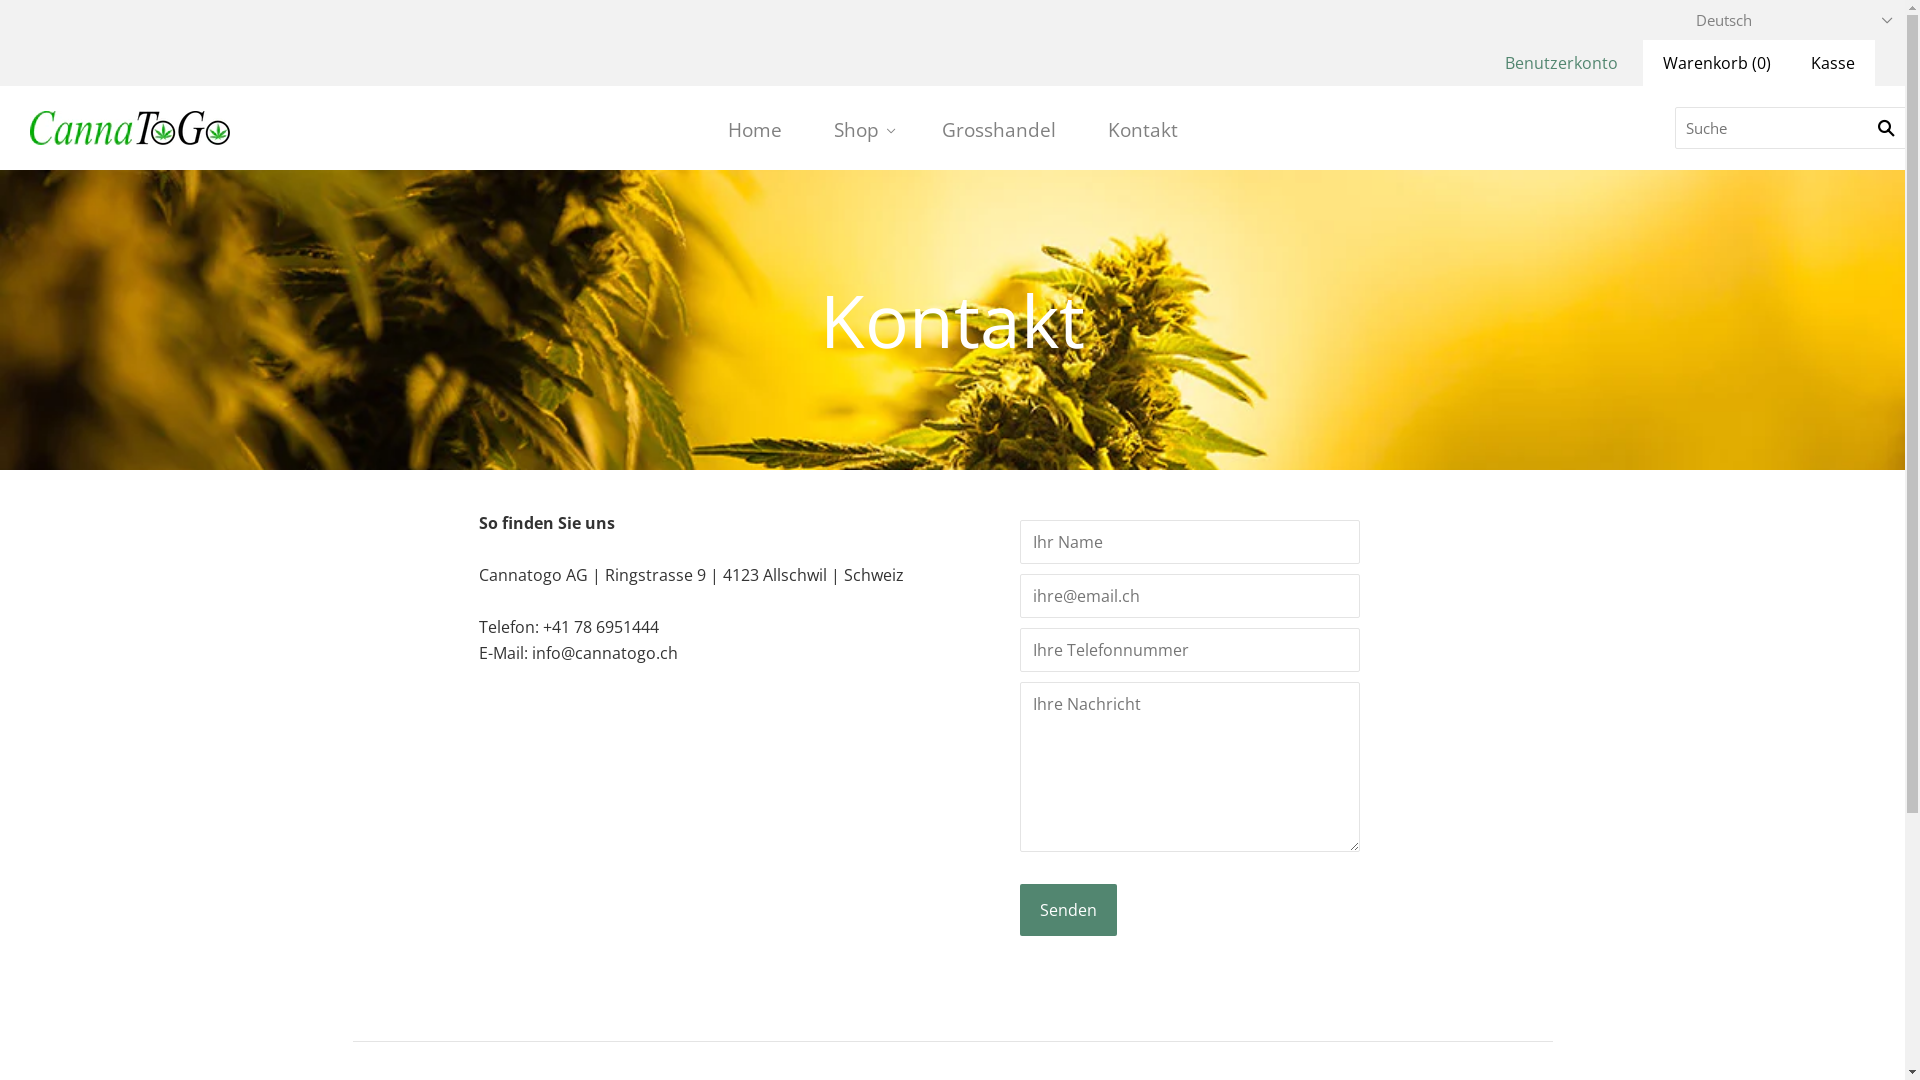 The image size is (1920, 1080). What do you see at coordinates (862, 130) in the screenshot?
I see `Shop` at bounding box center [862, 130].